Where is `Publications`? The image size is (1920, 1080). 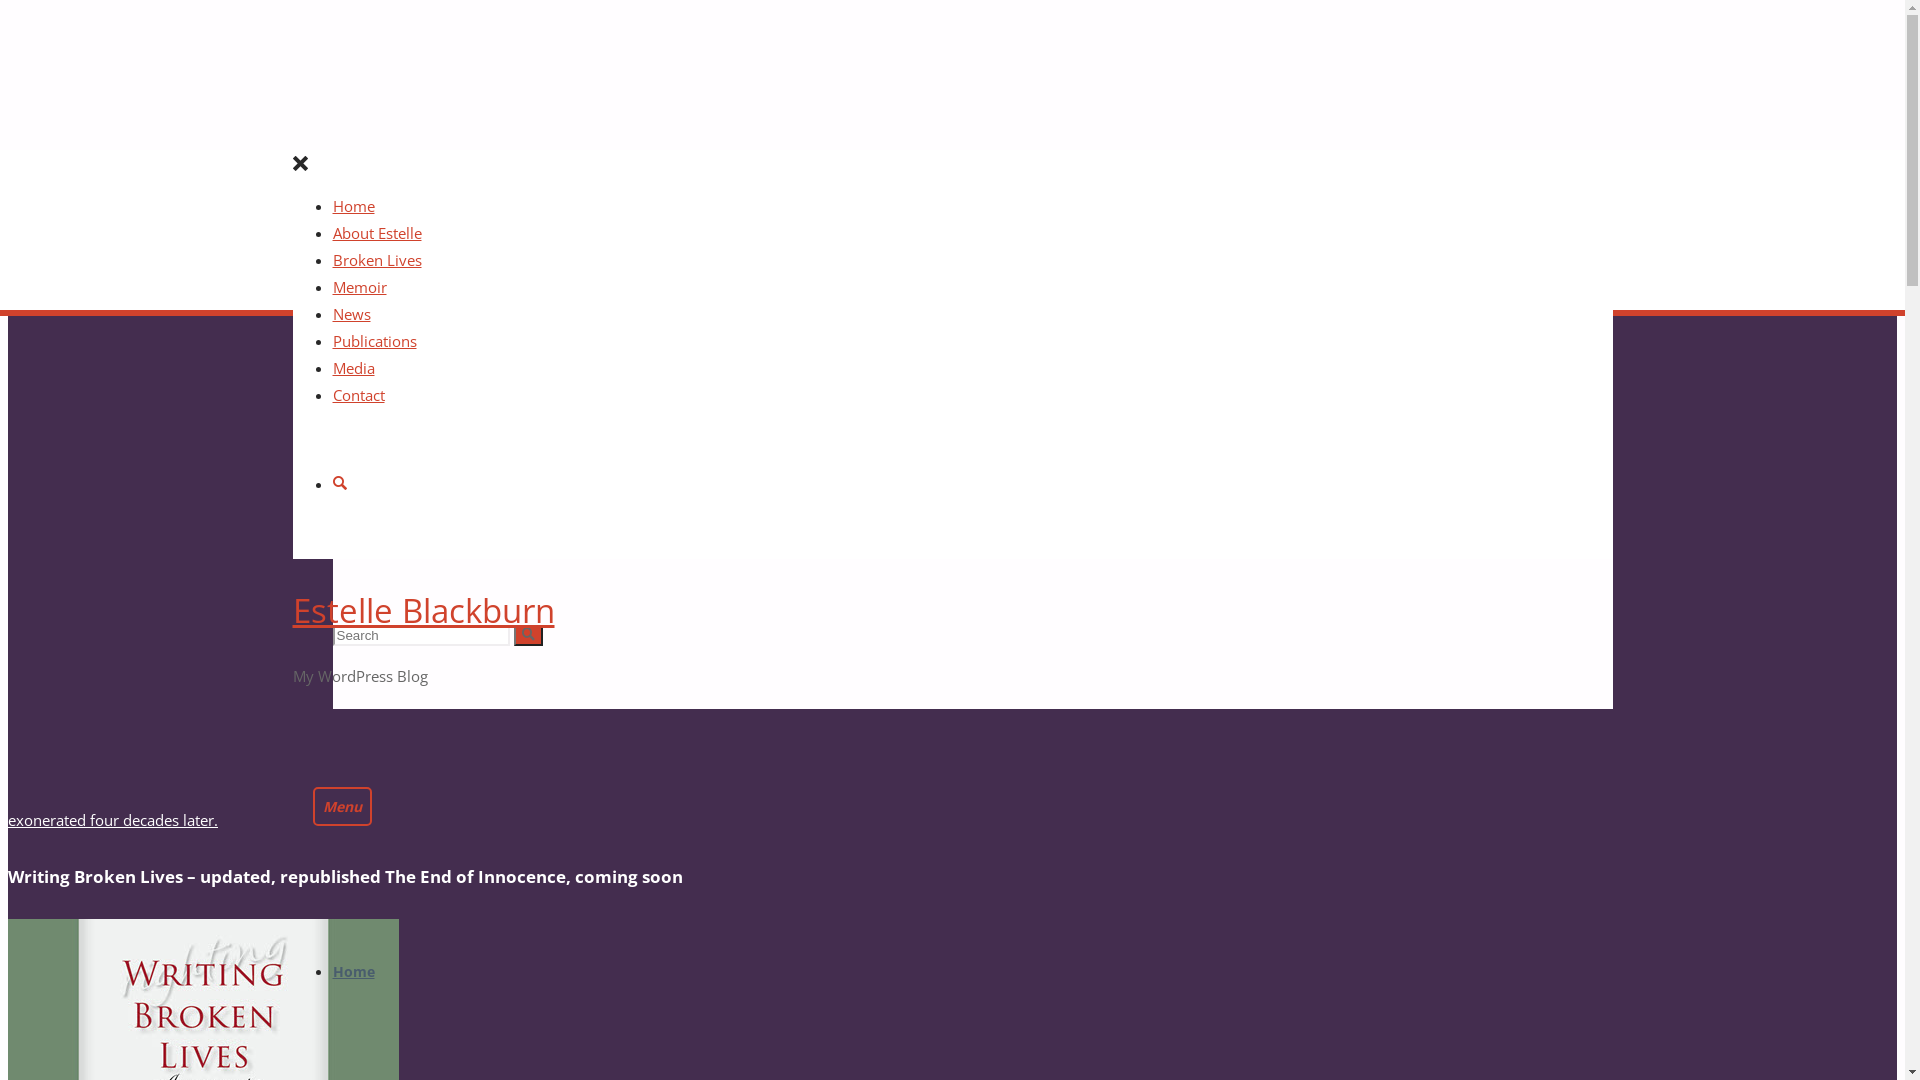 Publications is located at coordinates (374, 341).